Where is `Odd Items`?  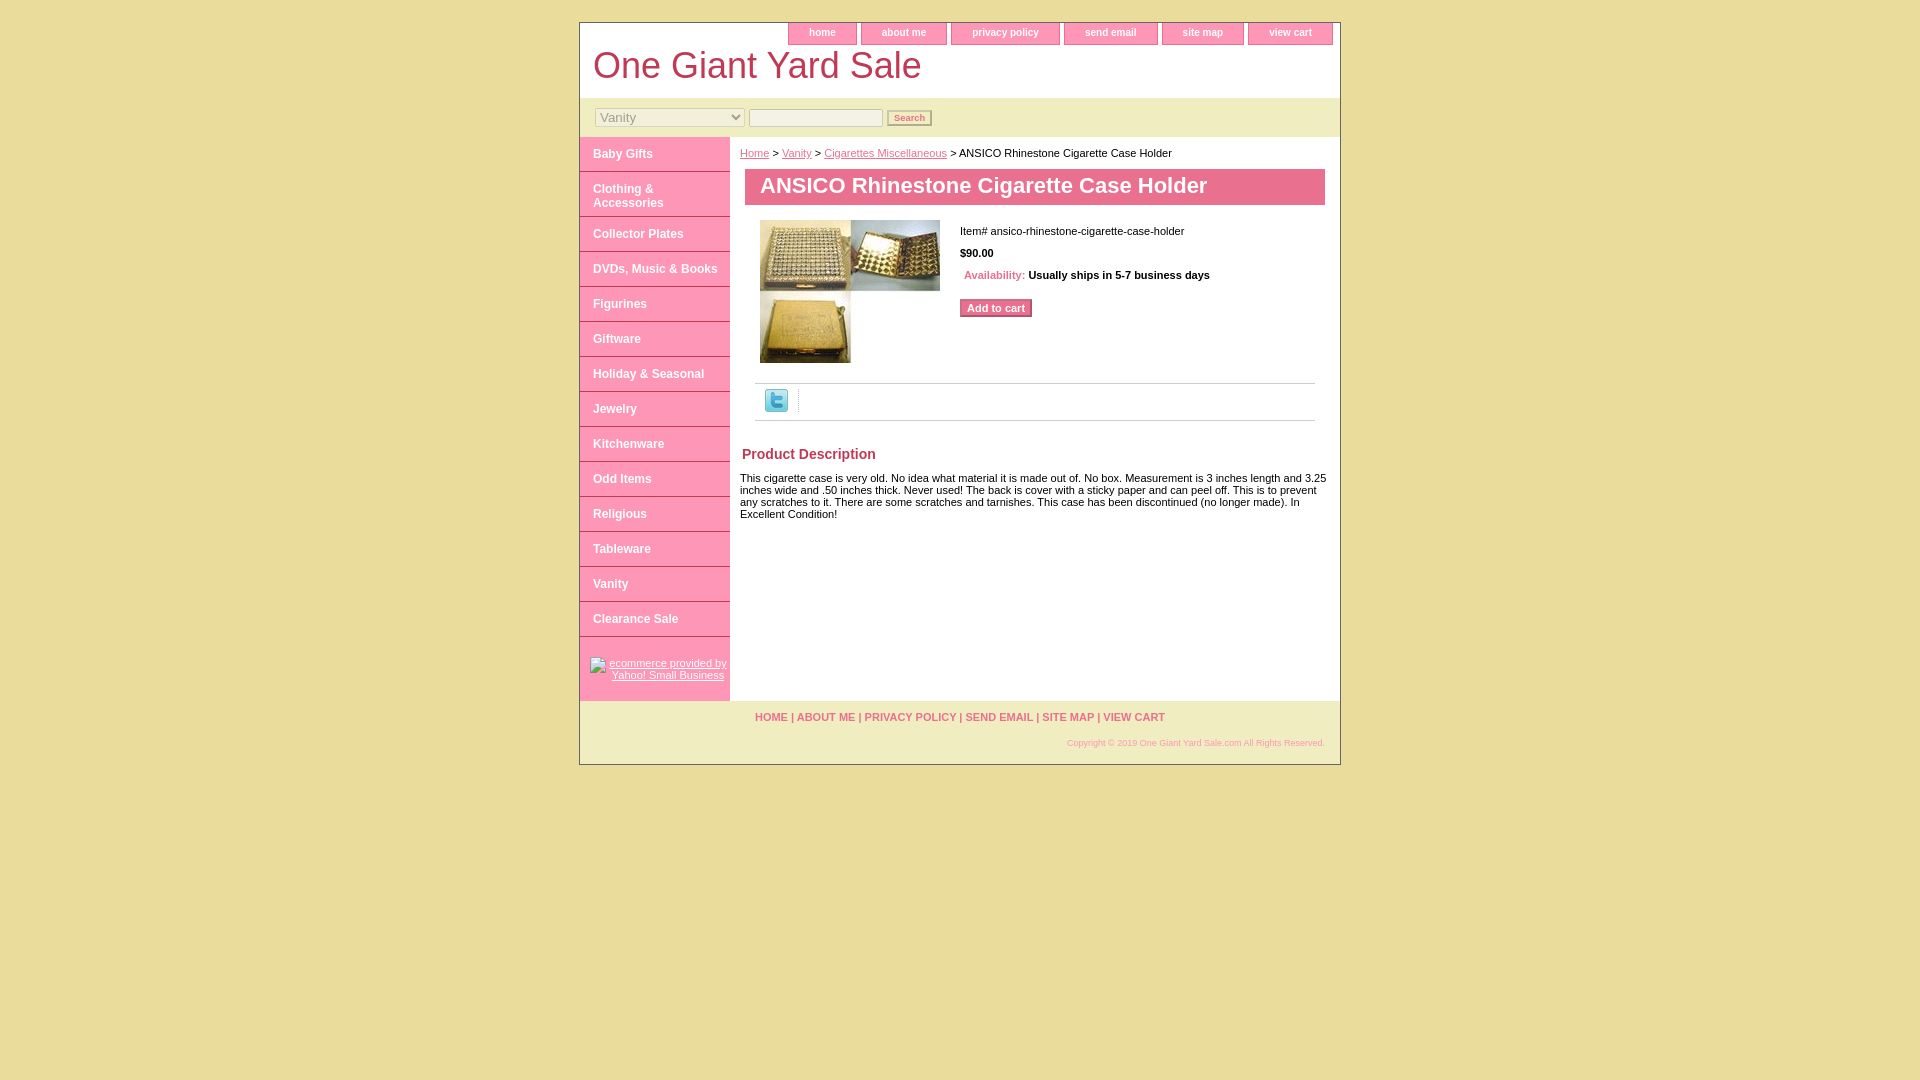
Odd Items is located at coordinates (654, 479).